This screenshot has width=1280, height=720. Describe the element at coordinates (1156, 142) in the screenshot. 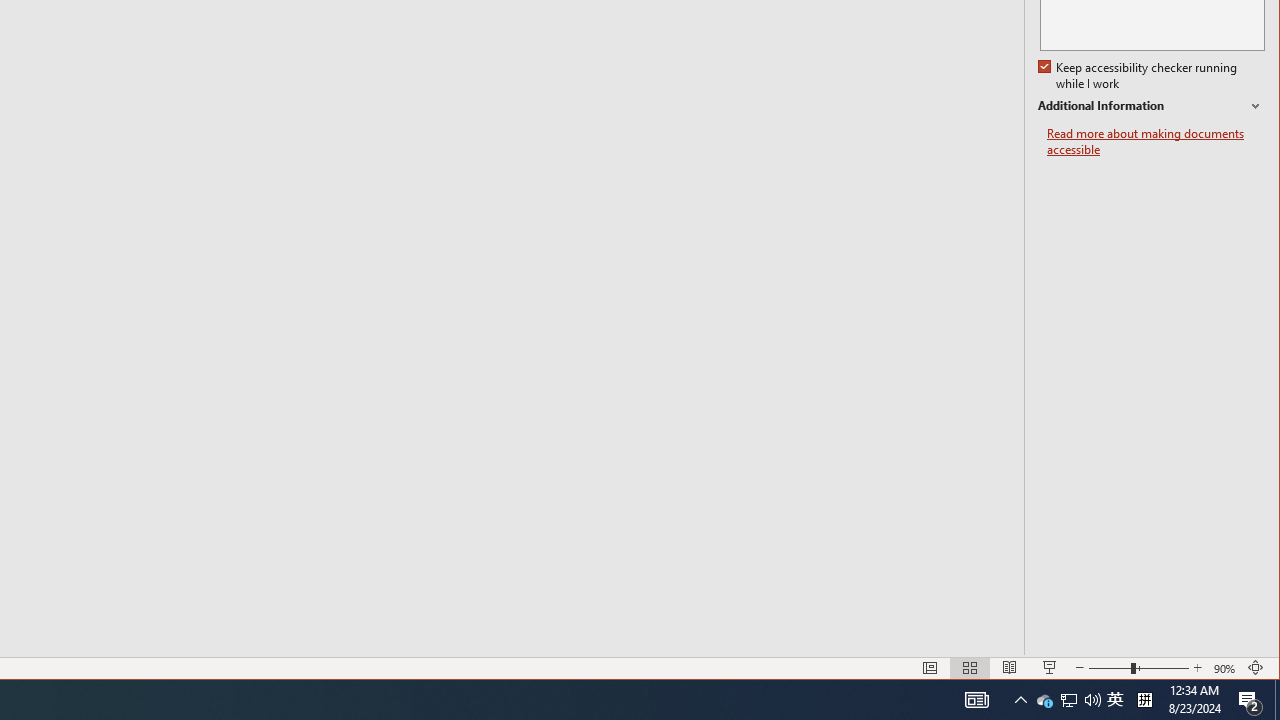

I see `Notification Chevron` at that location.